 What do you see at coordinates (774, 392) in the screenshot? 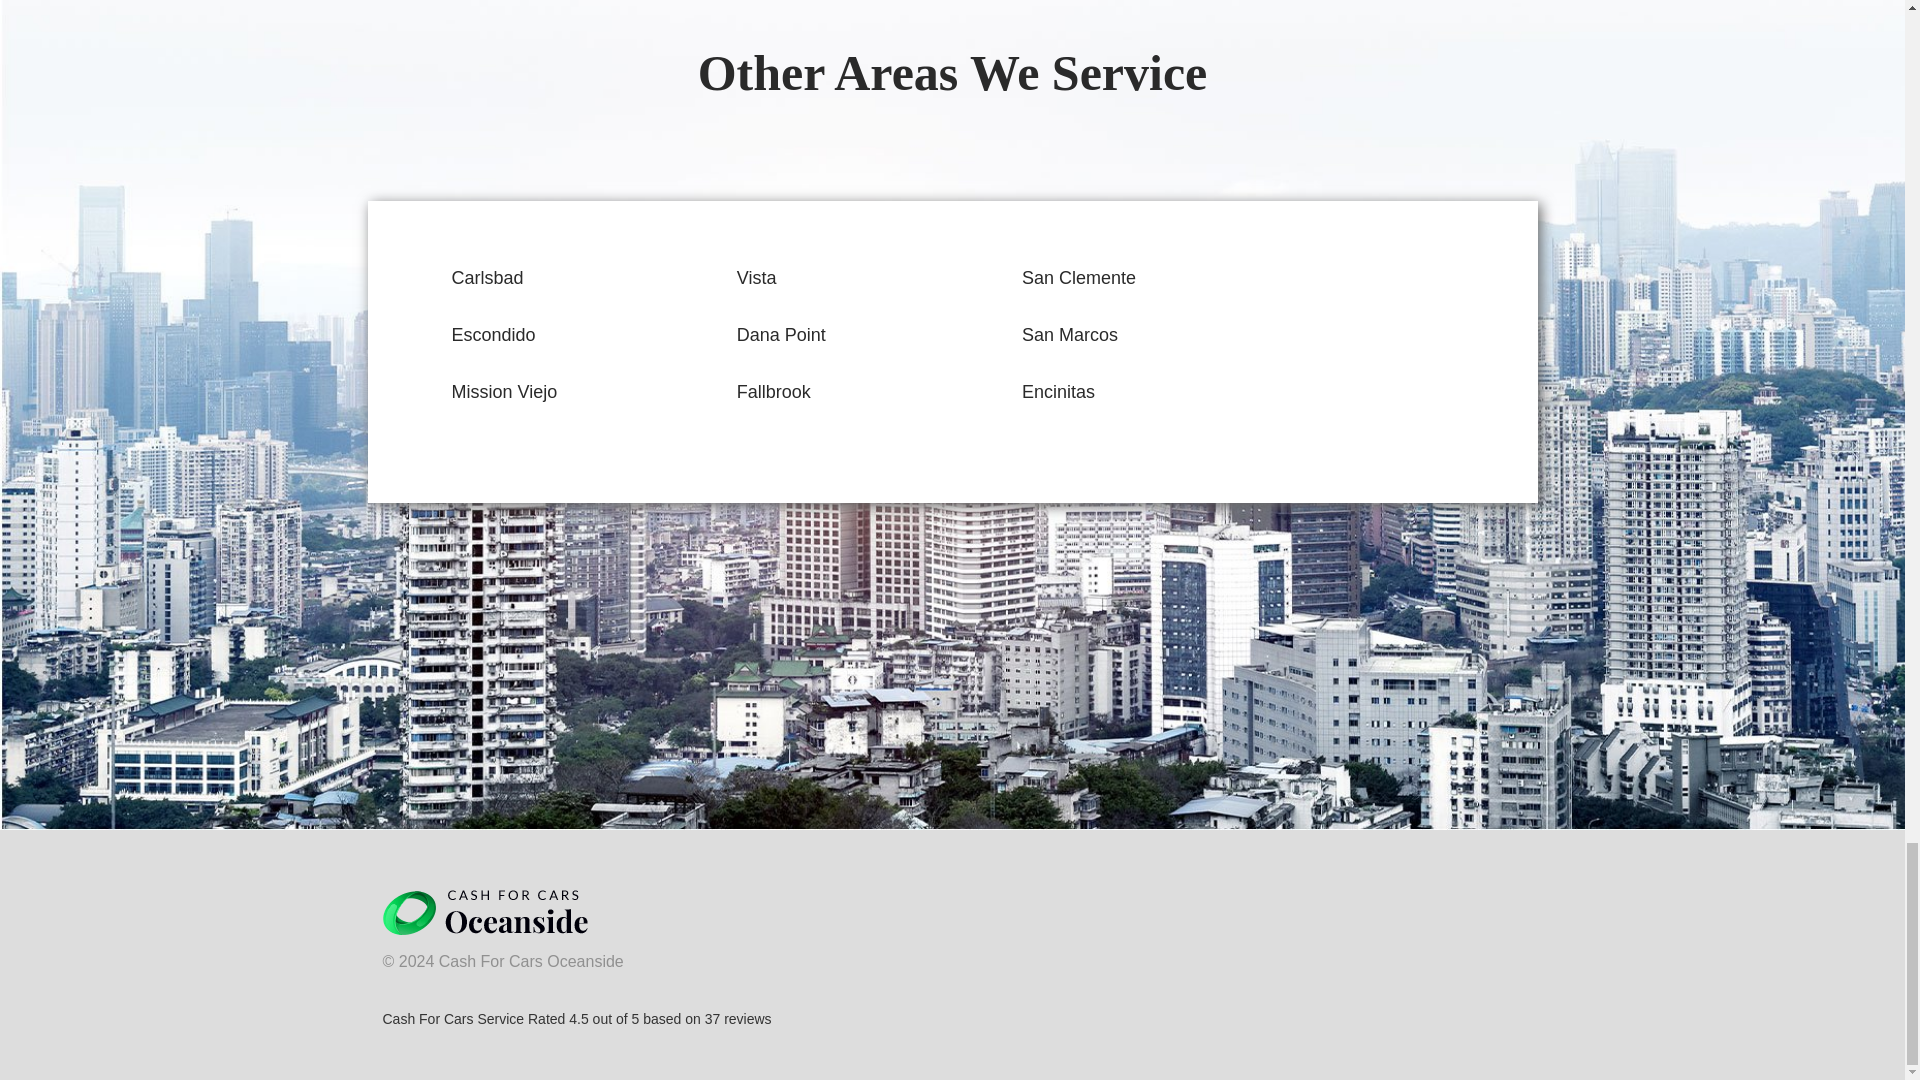
I see `Fallbrook` at bounding box center [774, 392].